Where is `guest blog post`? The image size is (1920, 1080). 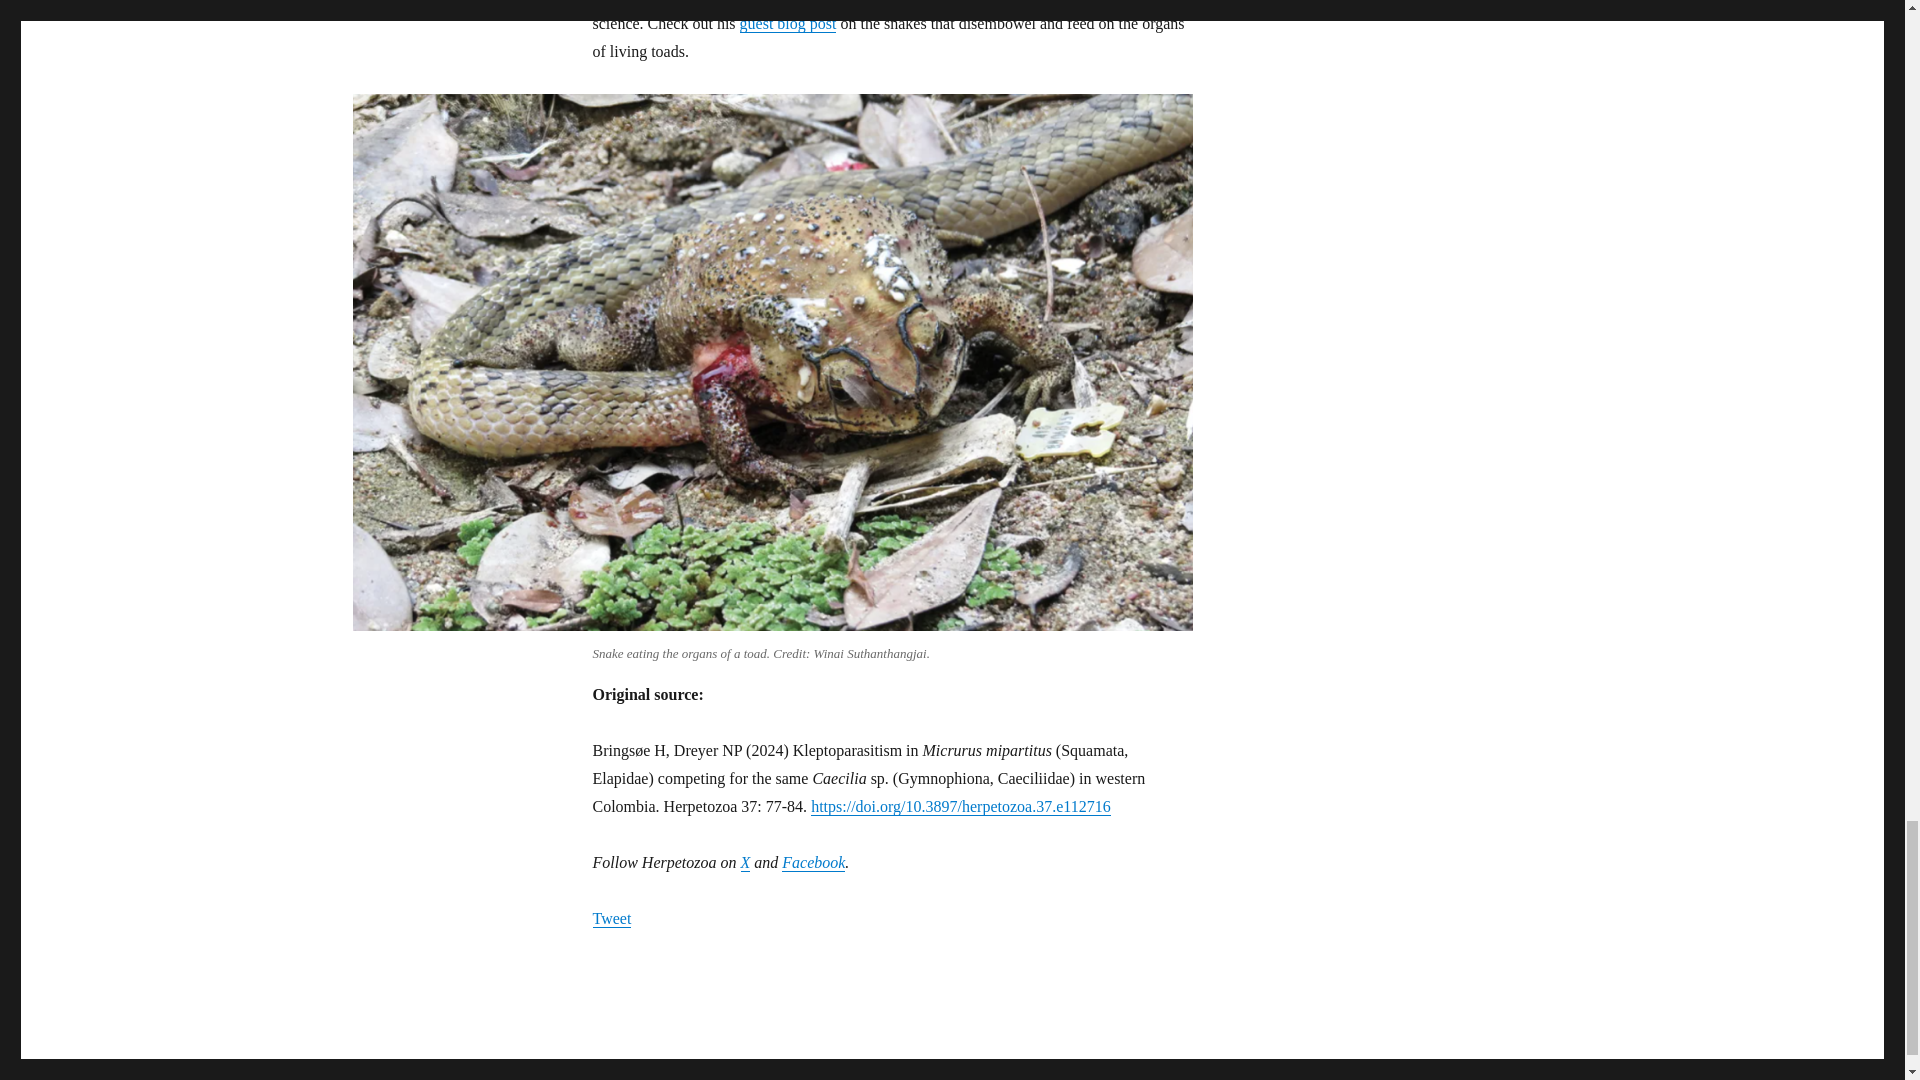 guest blog post is located at coordinates (788, 24).